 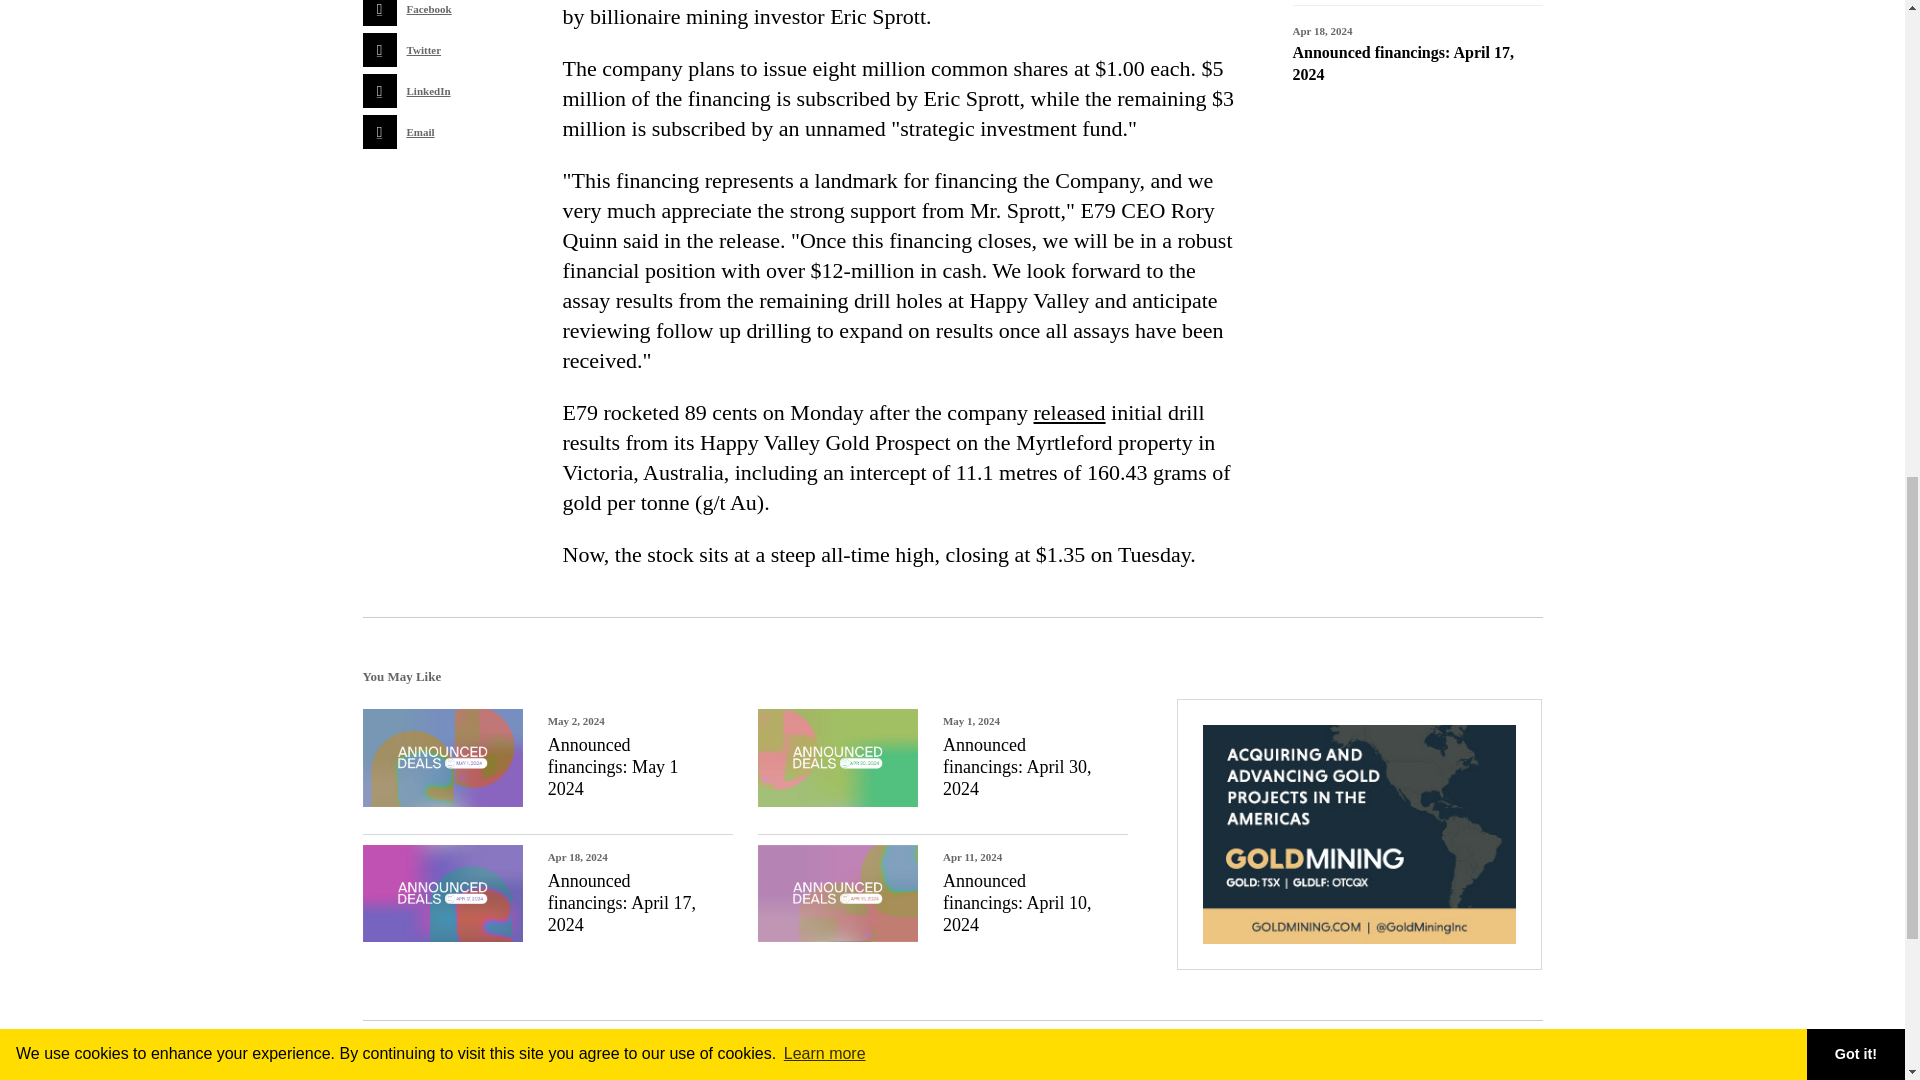 I want to click on Email, so click(x=417, y=132).